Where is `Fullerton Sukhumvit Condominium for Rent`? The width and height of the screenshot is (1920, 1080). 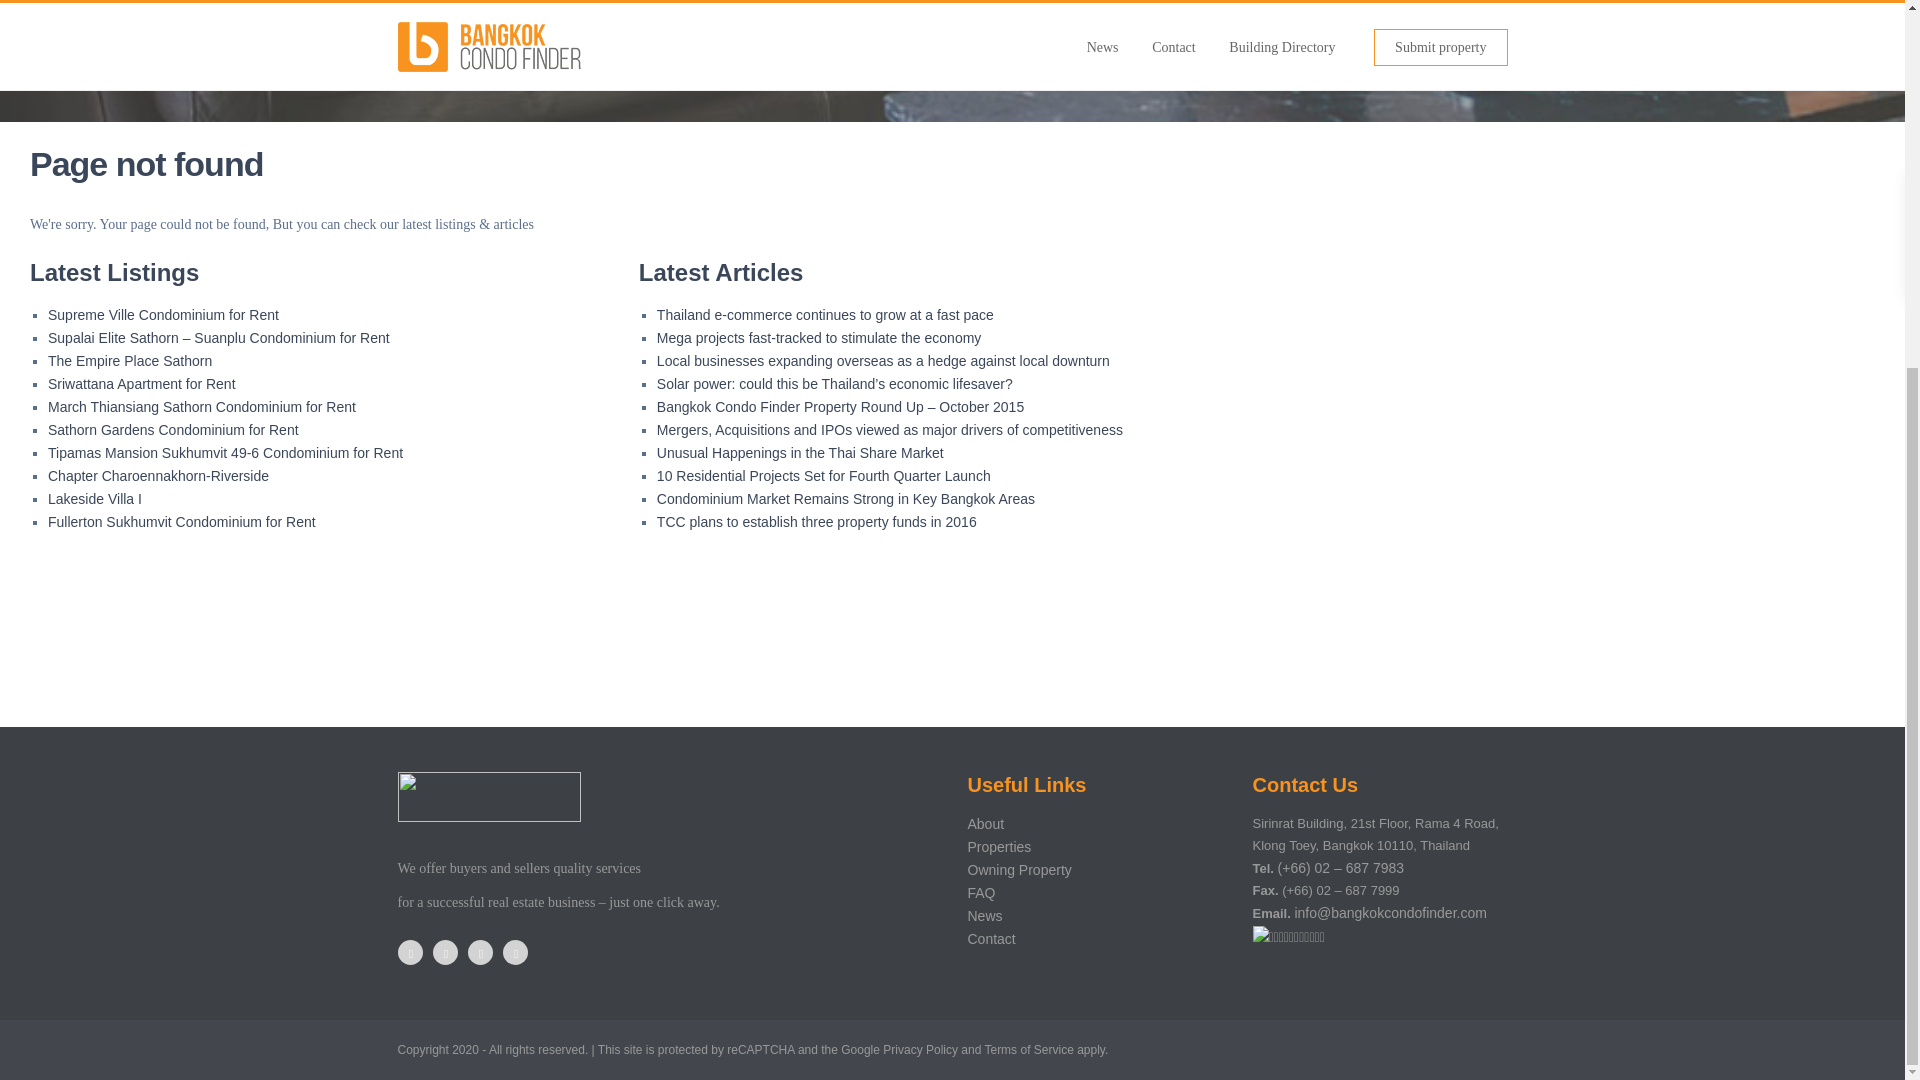 Fullerton Sukhumvit Condominium for Rent is located at coordinates (182, 522).